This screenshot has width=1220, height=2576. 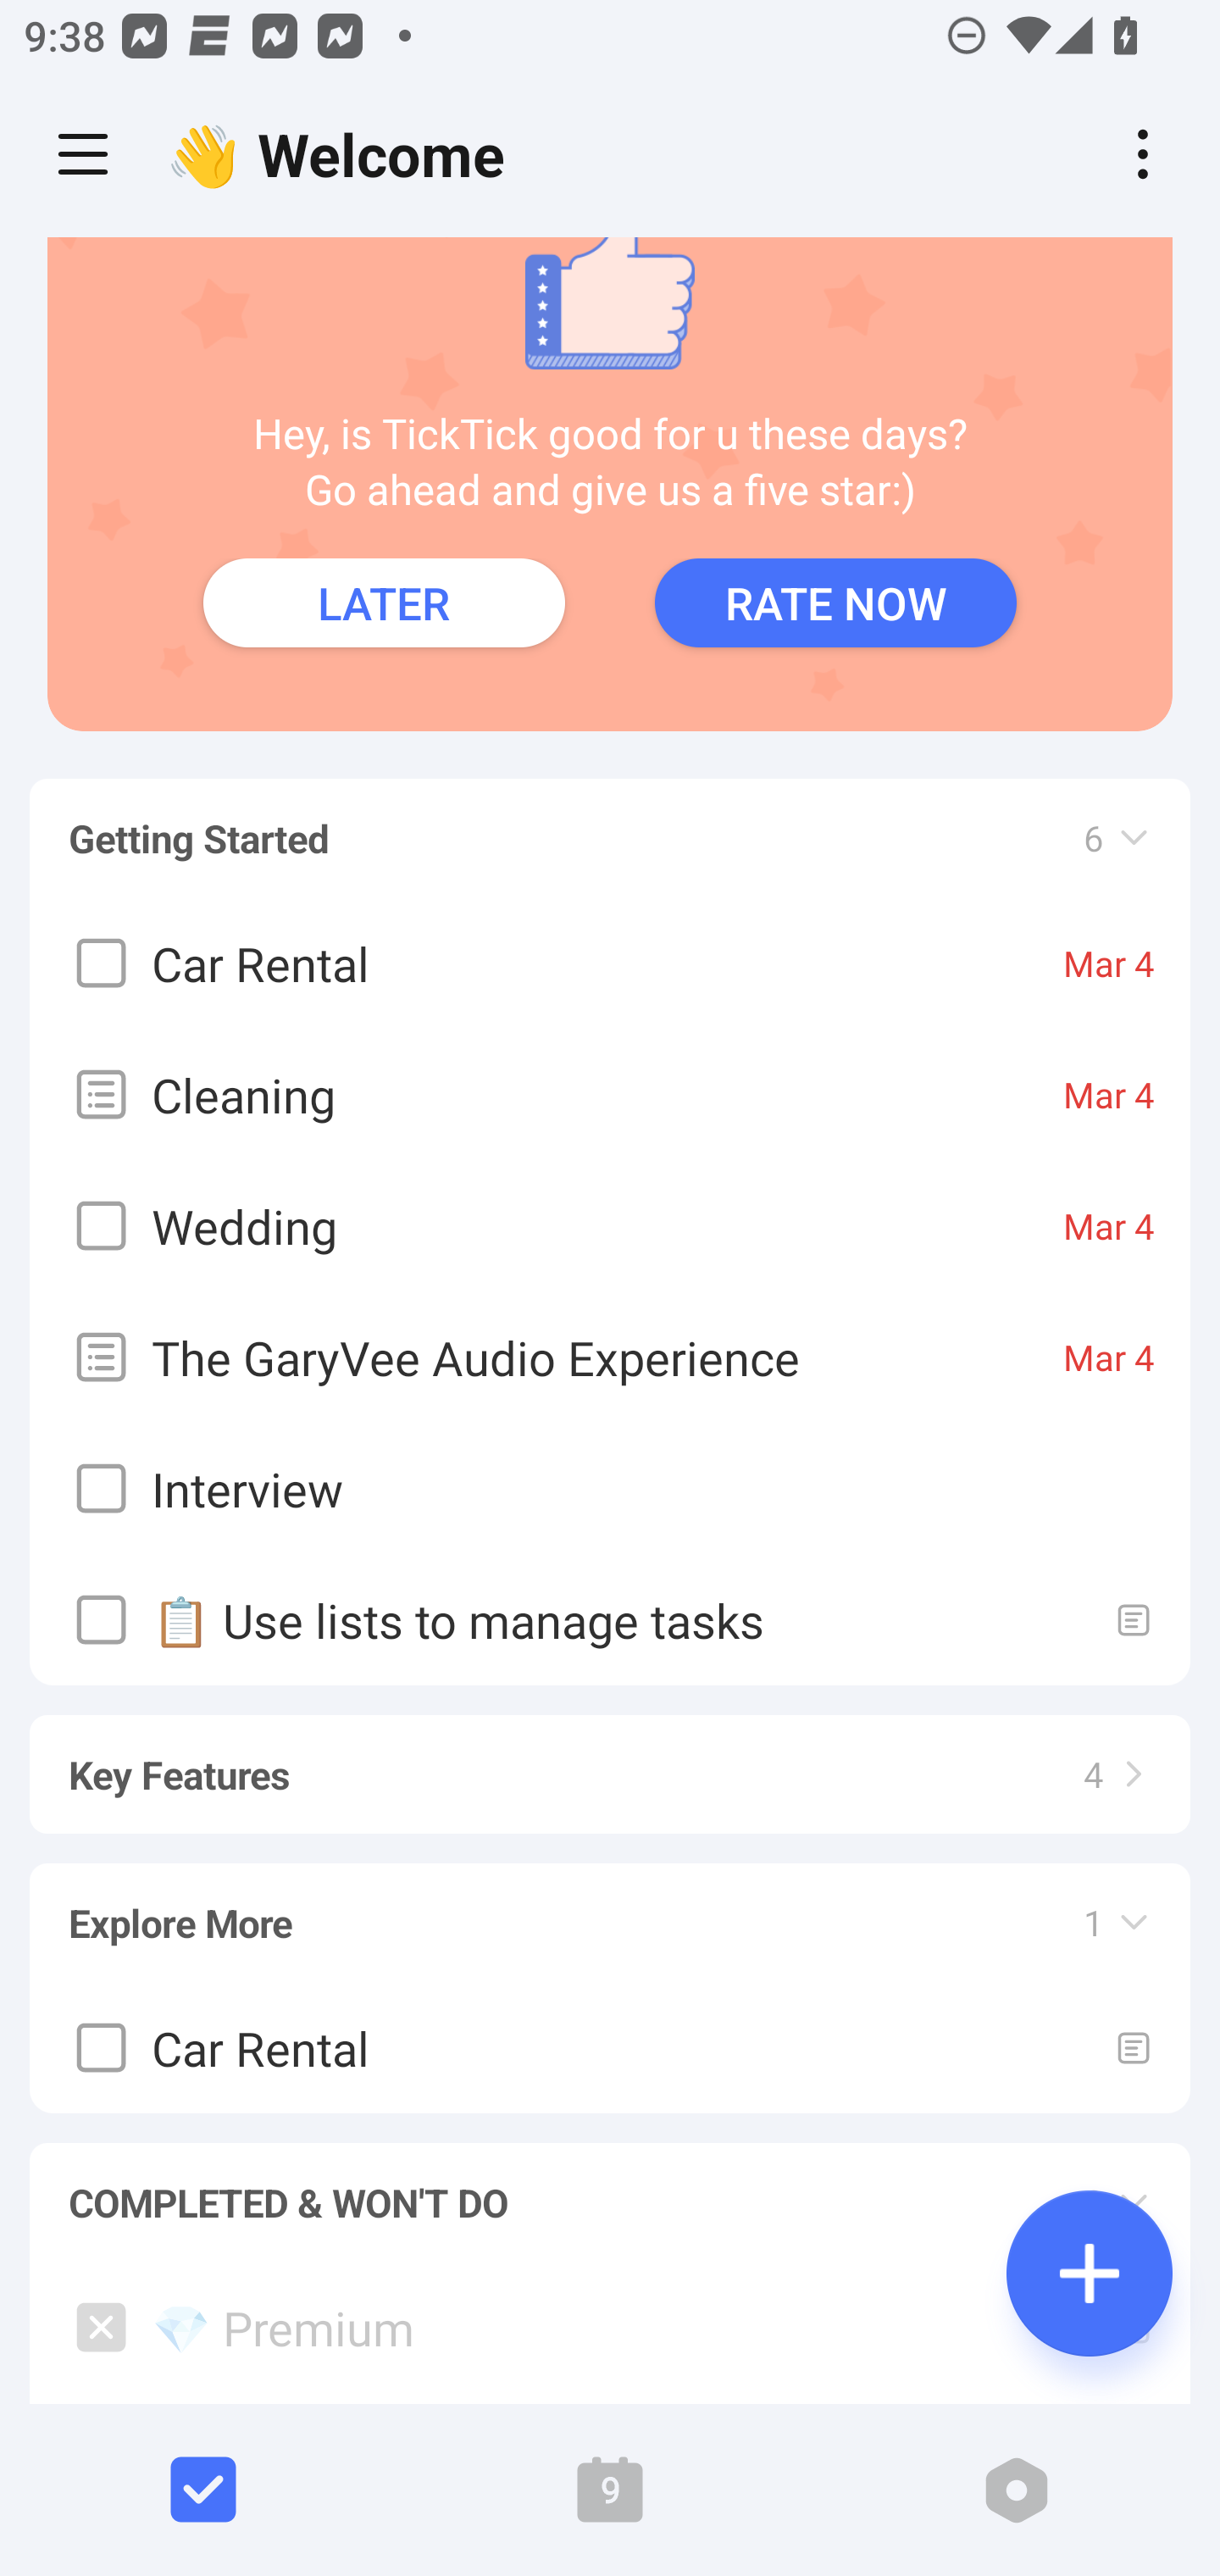 I want to click on Mar 4, so click(x=1109, y=1224).